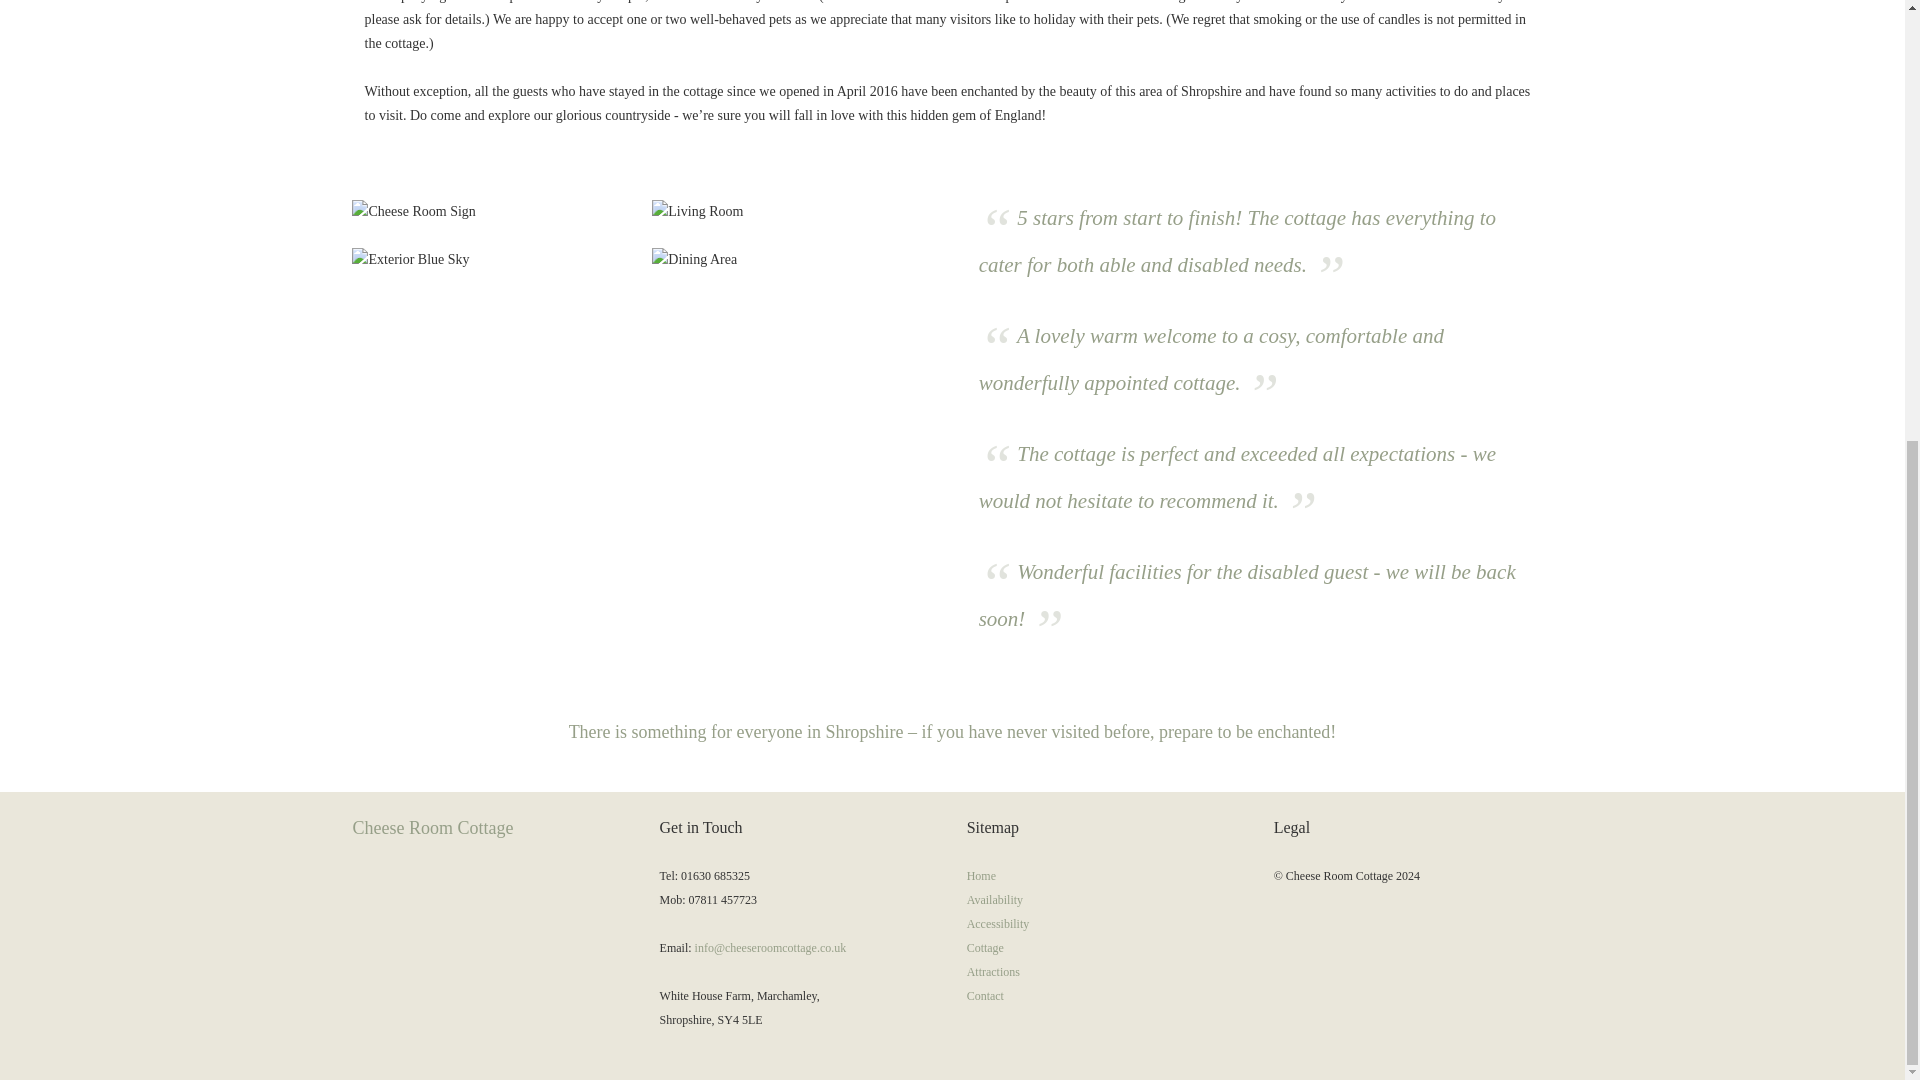 The width and height of the screenshot is (1920, 1080). What do you see at coordinates (995, 900) in the screenshot?
I see `Availability` at bounding box center [995, 900].